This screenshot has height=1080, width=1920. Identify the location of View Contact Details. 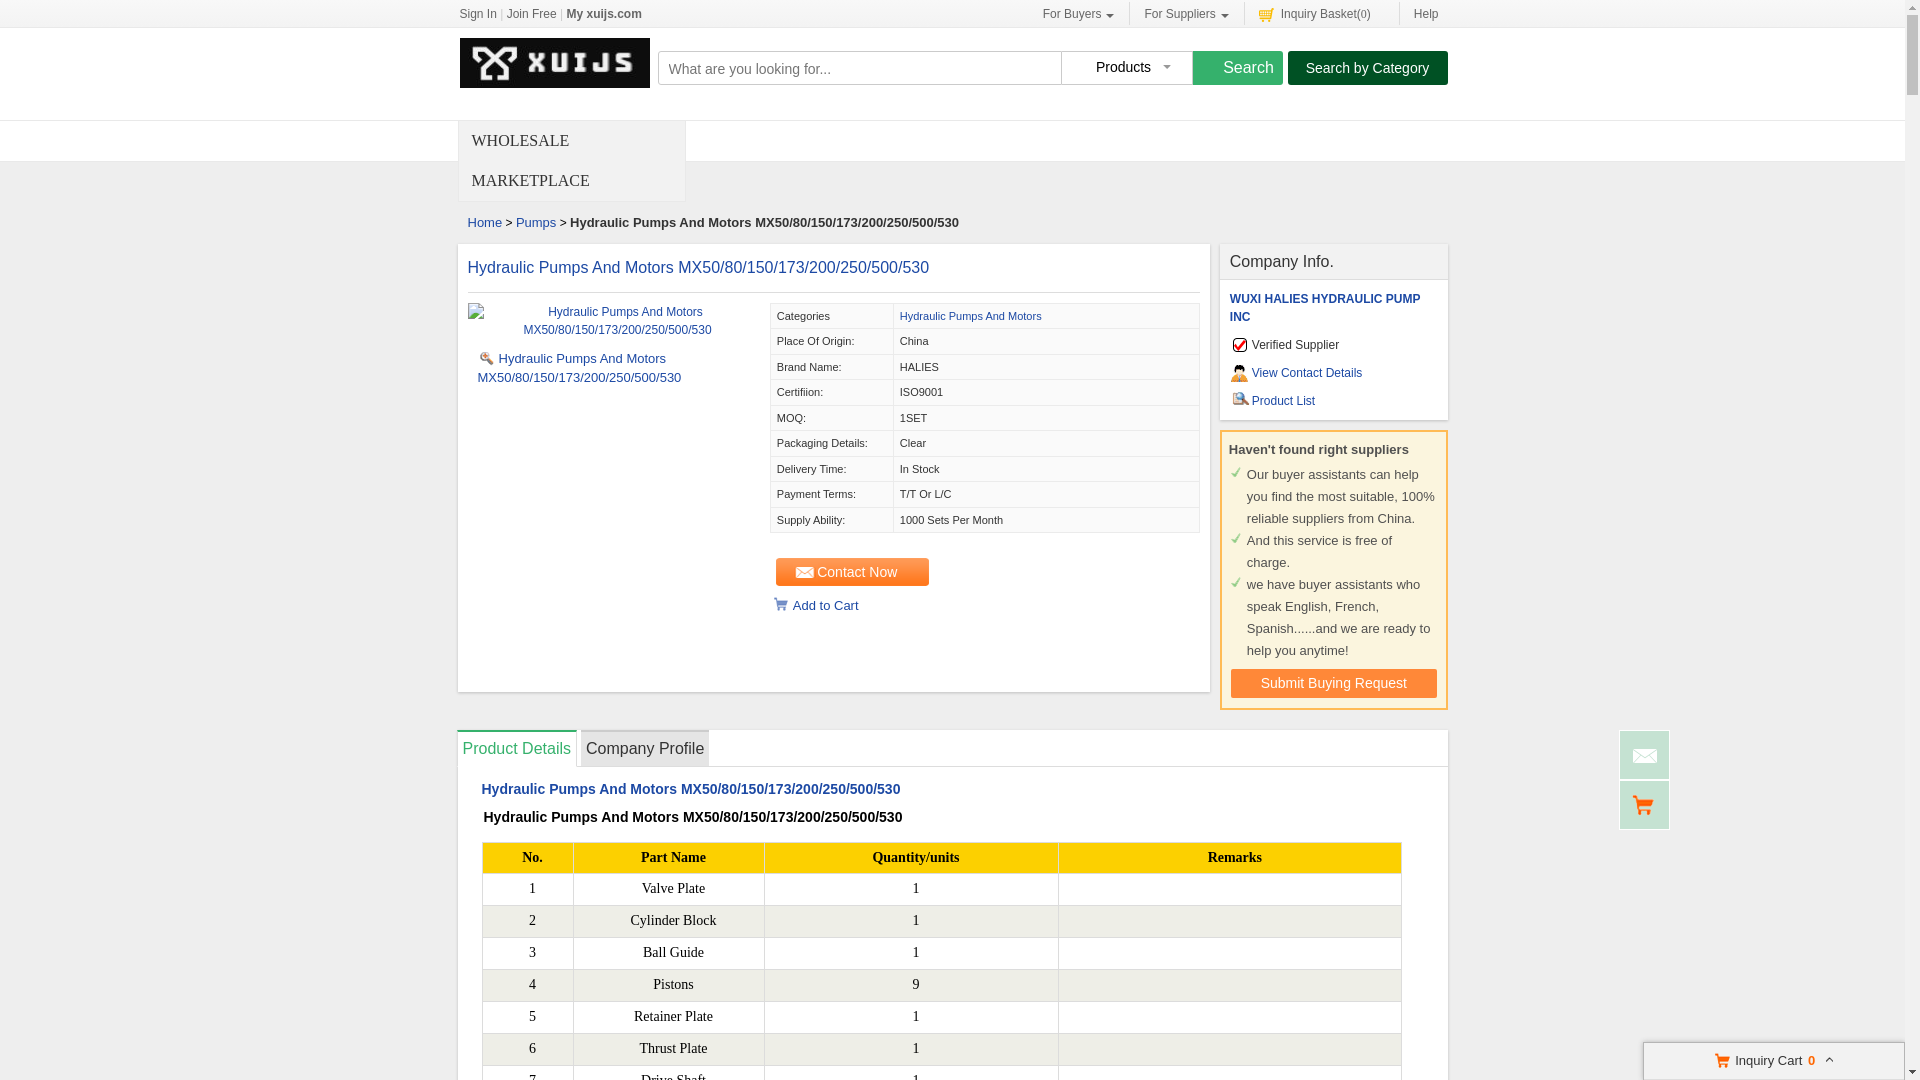
(1307, 373).